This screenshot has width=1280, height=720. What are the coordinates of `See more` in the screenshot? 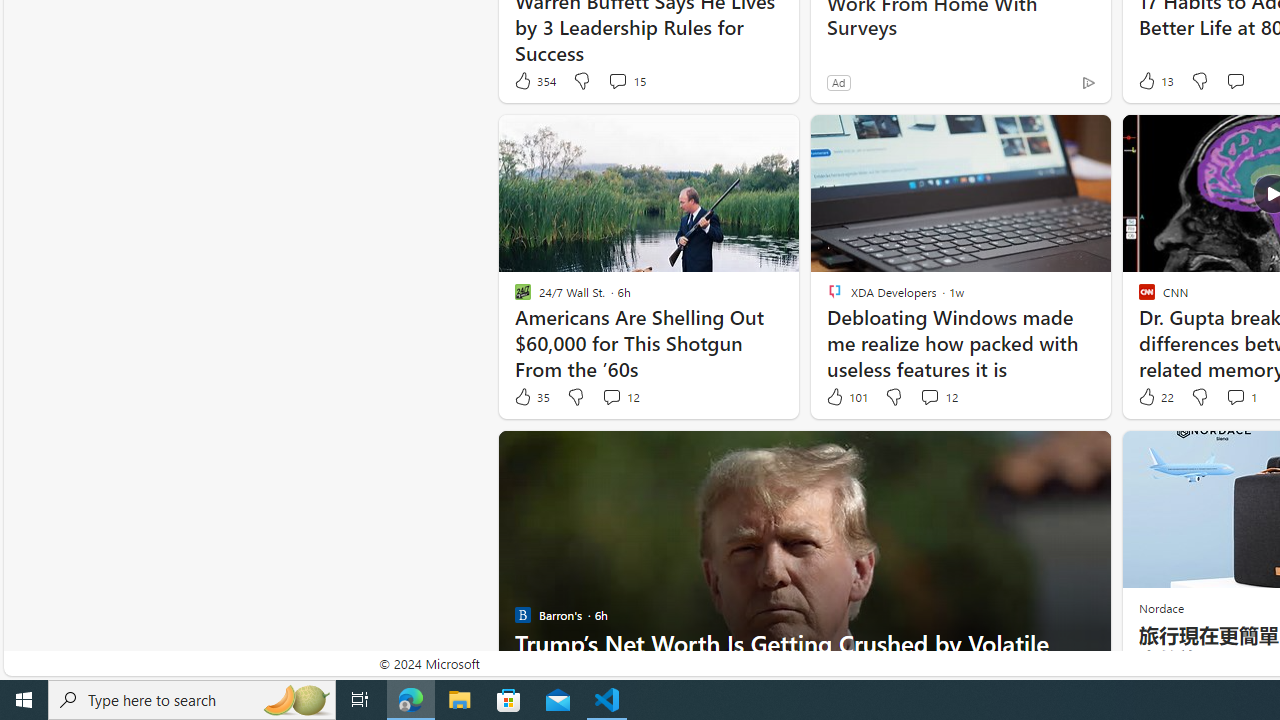 It's located at (1086, 454).